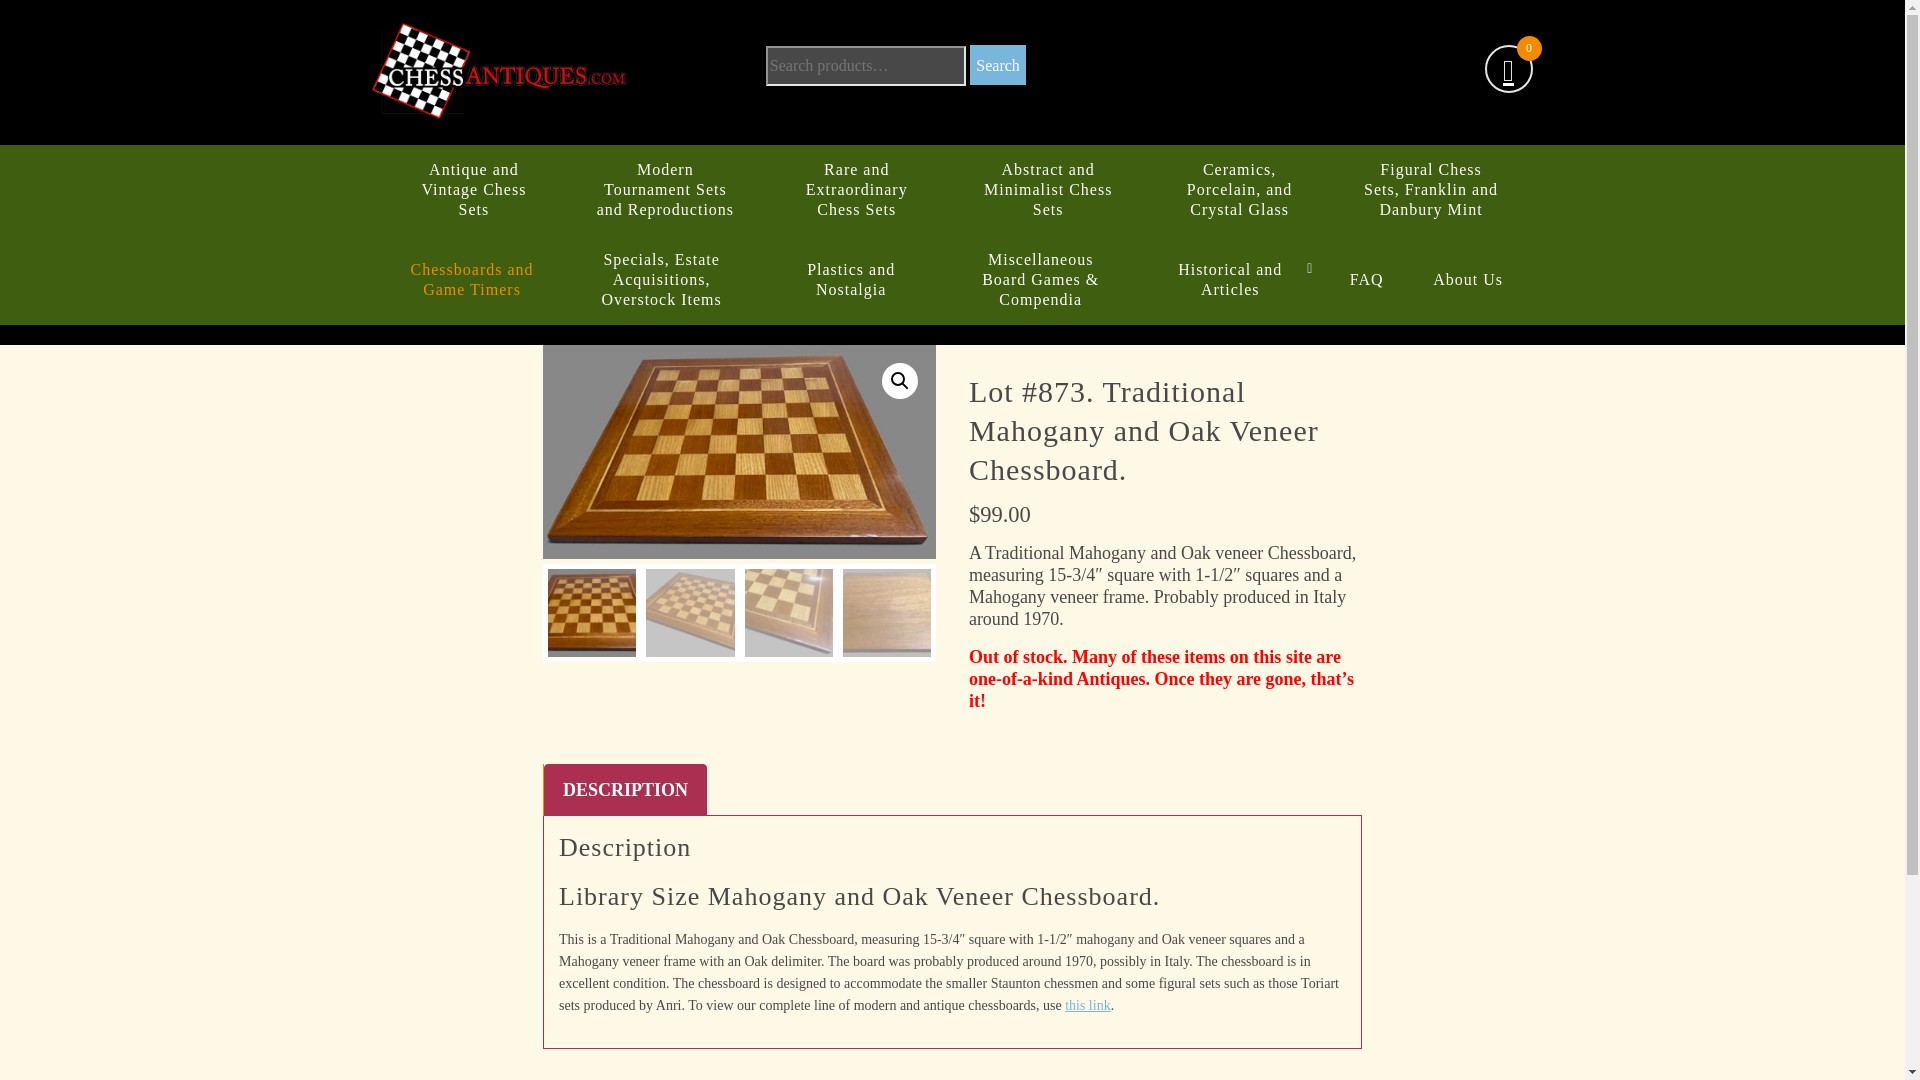 The image size is (1920, 1080). What do you see at coordinates (1508, 71) in the screenshot?
I see `0` at bounding box center [1508, 71].